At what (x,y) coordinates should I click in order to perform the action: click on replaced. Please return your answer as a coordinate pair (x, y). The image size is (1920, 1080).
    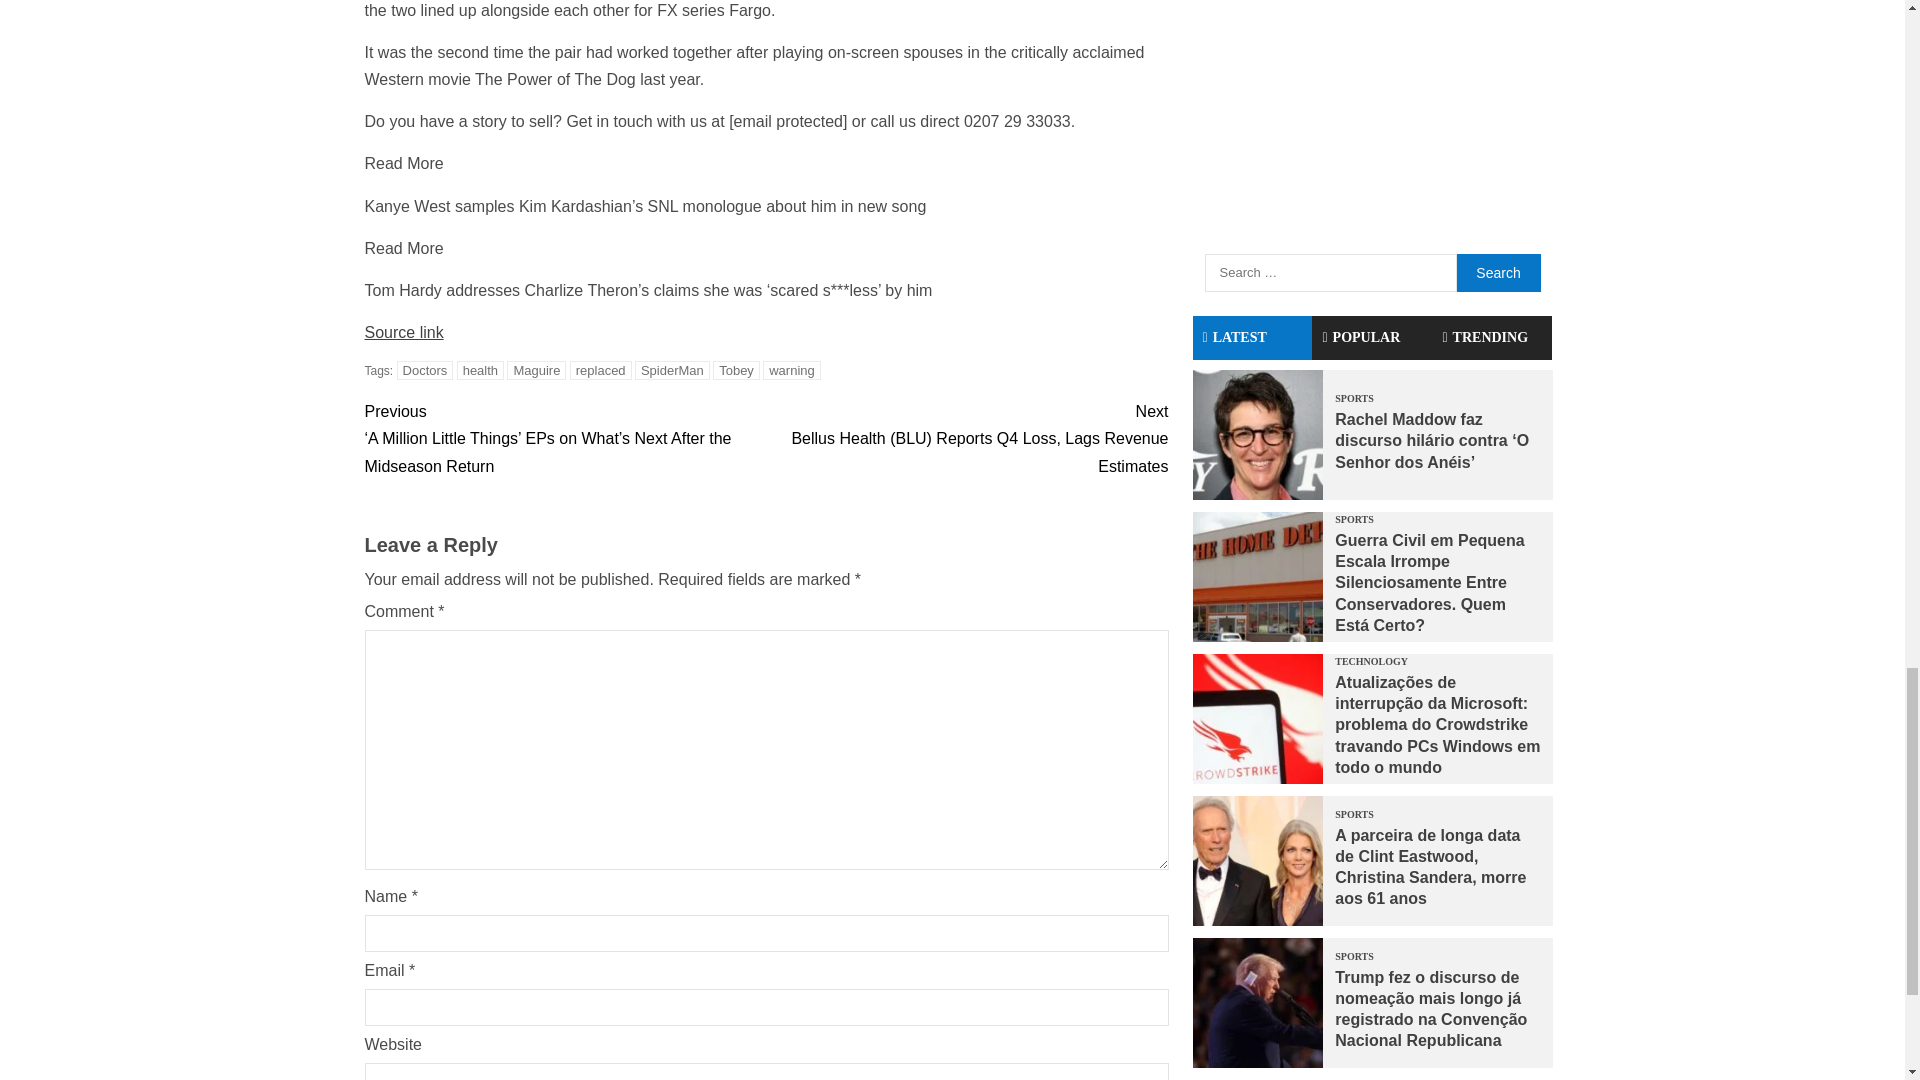
    Looking at the image, I should click on (600, 370).